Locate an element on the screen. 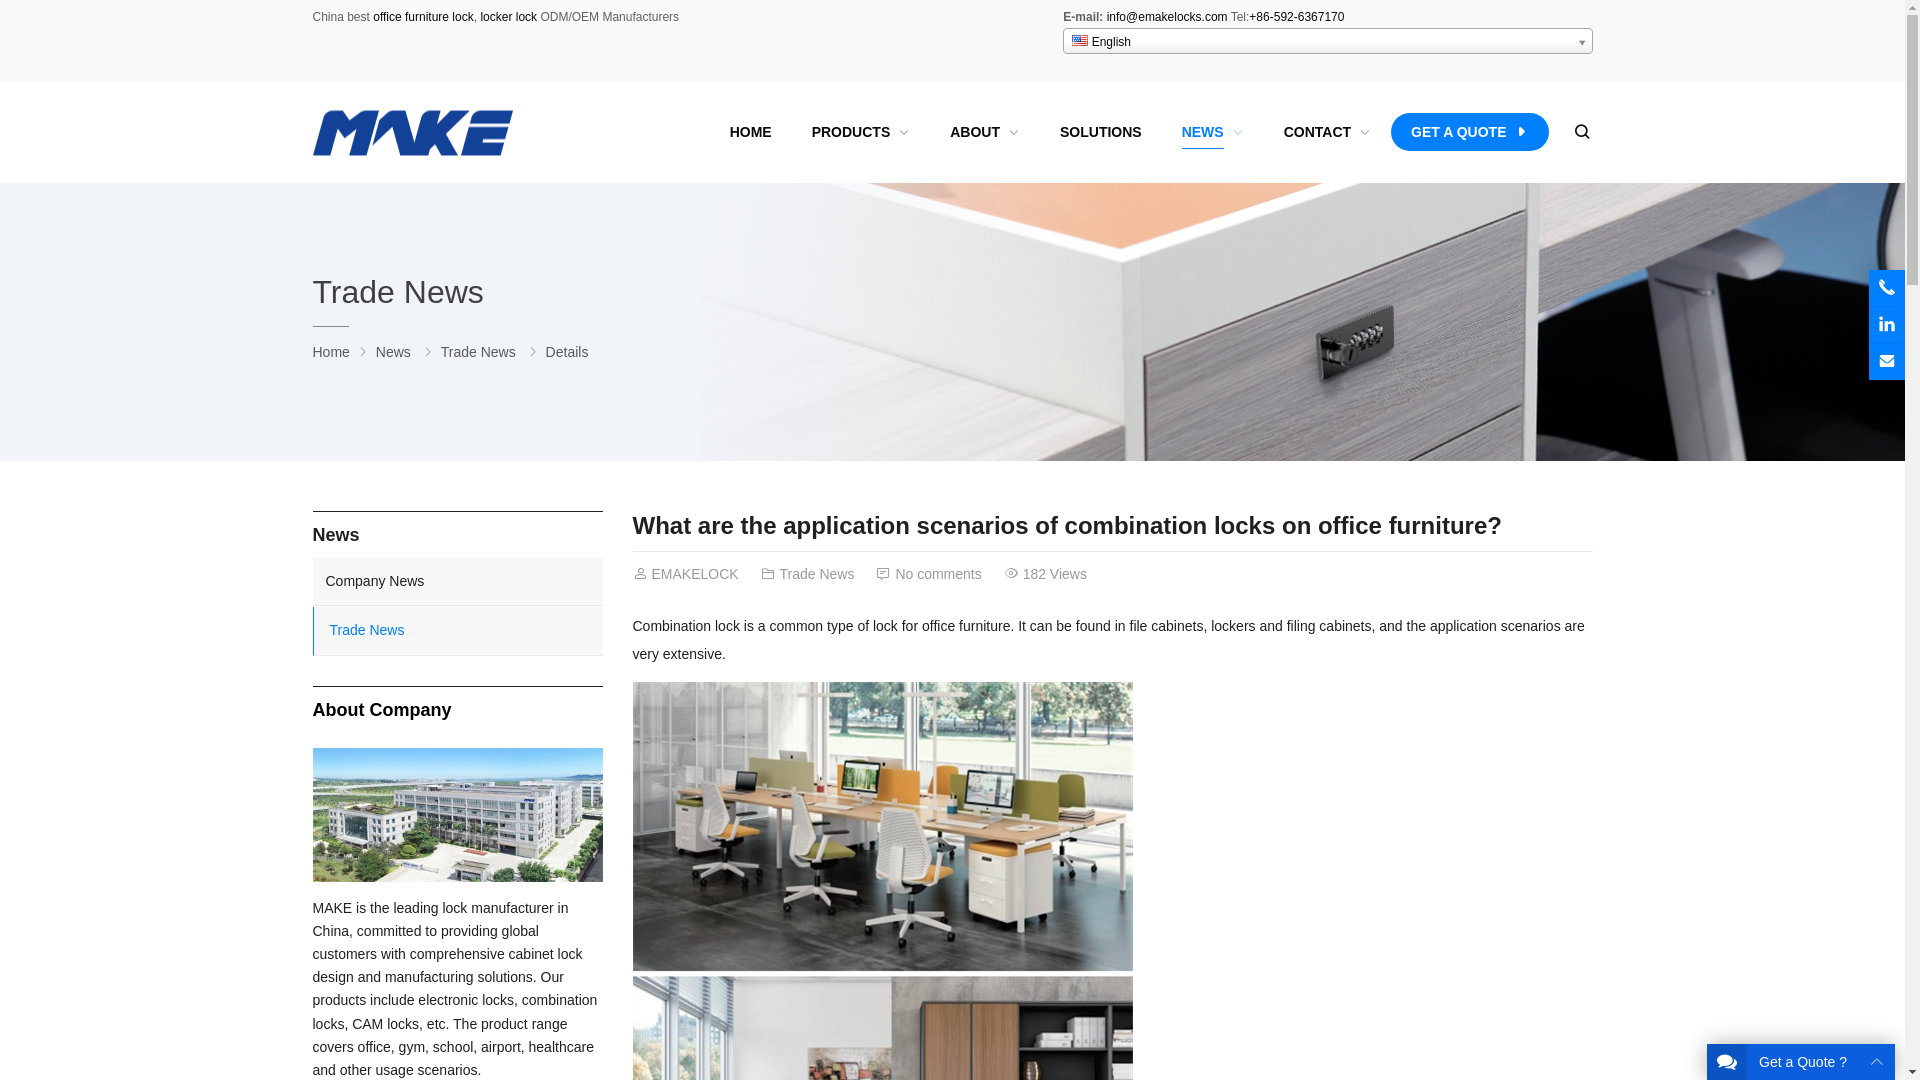 Image resolution: width=1920 pixels, height=1080 pixels. office furniture lock is located at coordinates (423, 16).